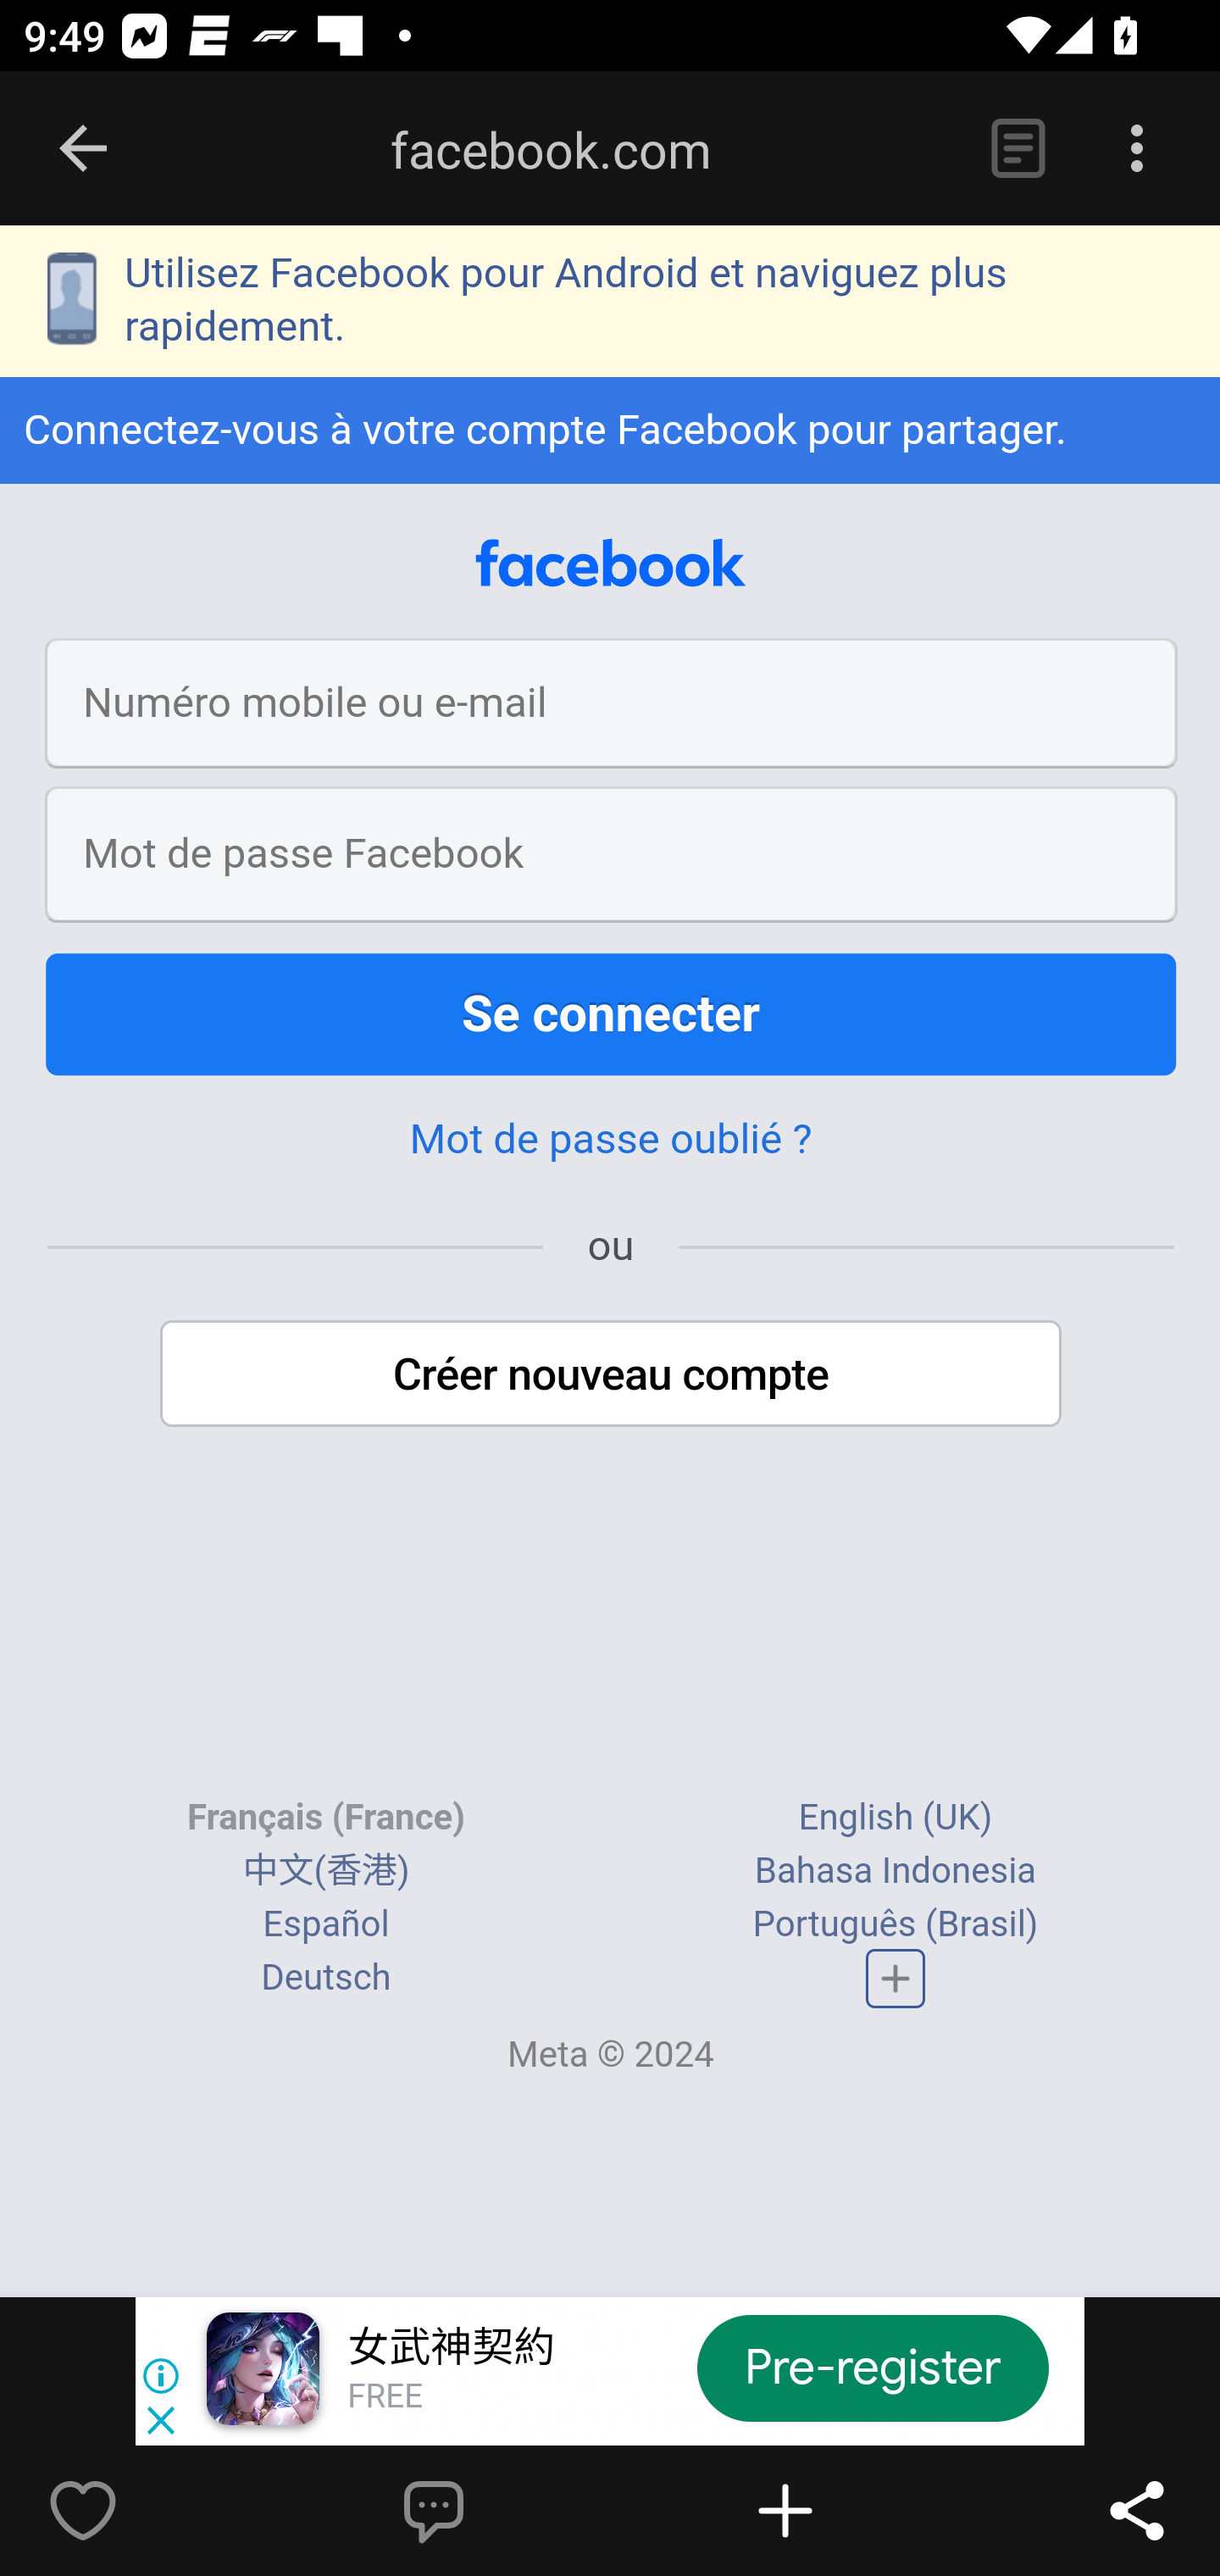 The image size is (1220, 2576). Describe the element at coordinates (610, 1142) in the screenshot. I see `Mot de passe oublié ?` at that location.